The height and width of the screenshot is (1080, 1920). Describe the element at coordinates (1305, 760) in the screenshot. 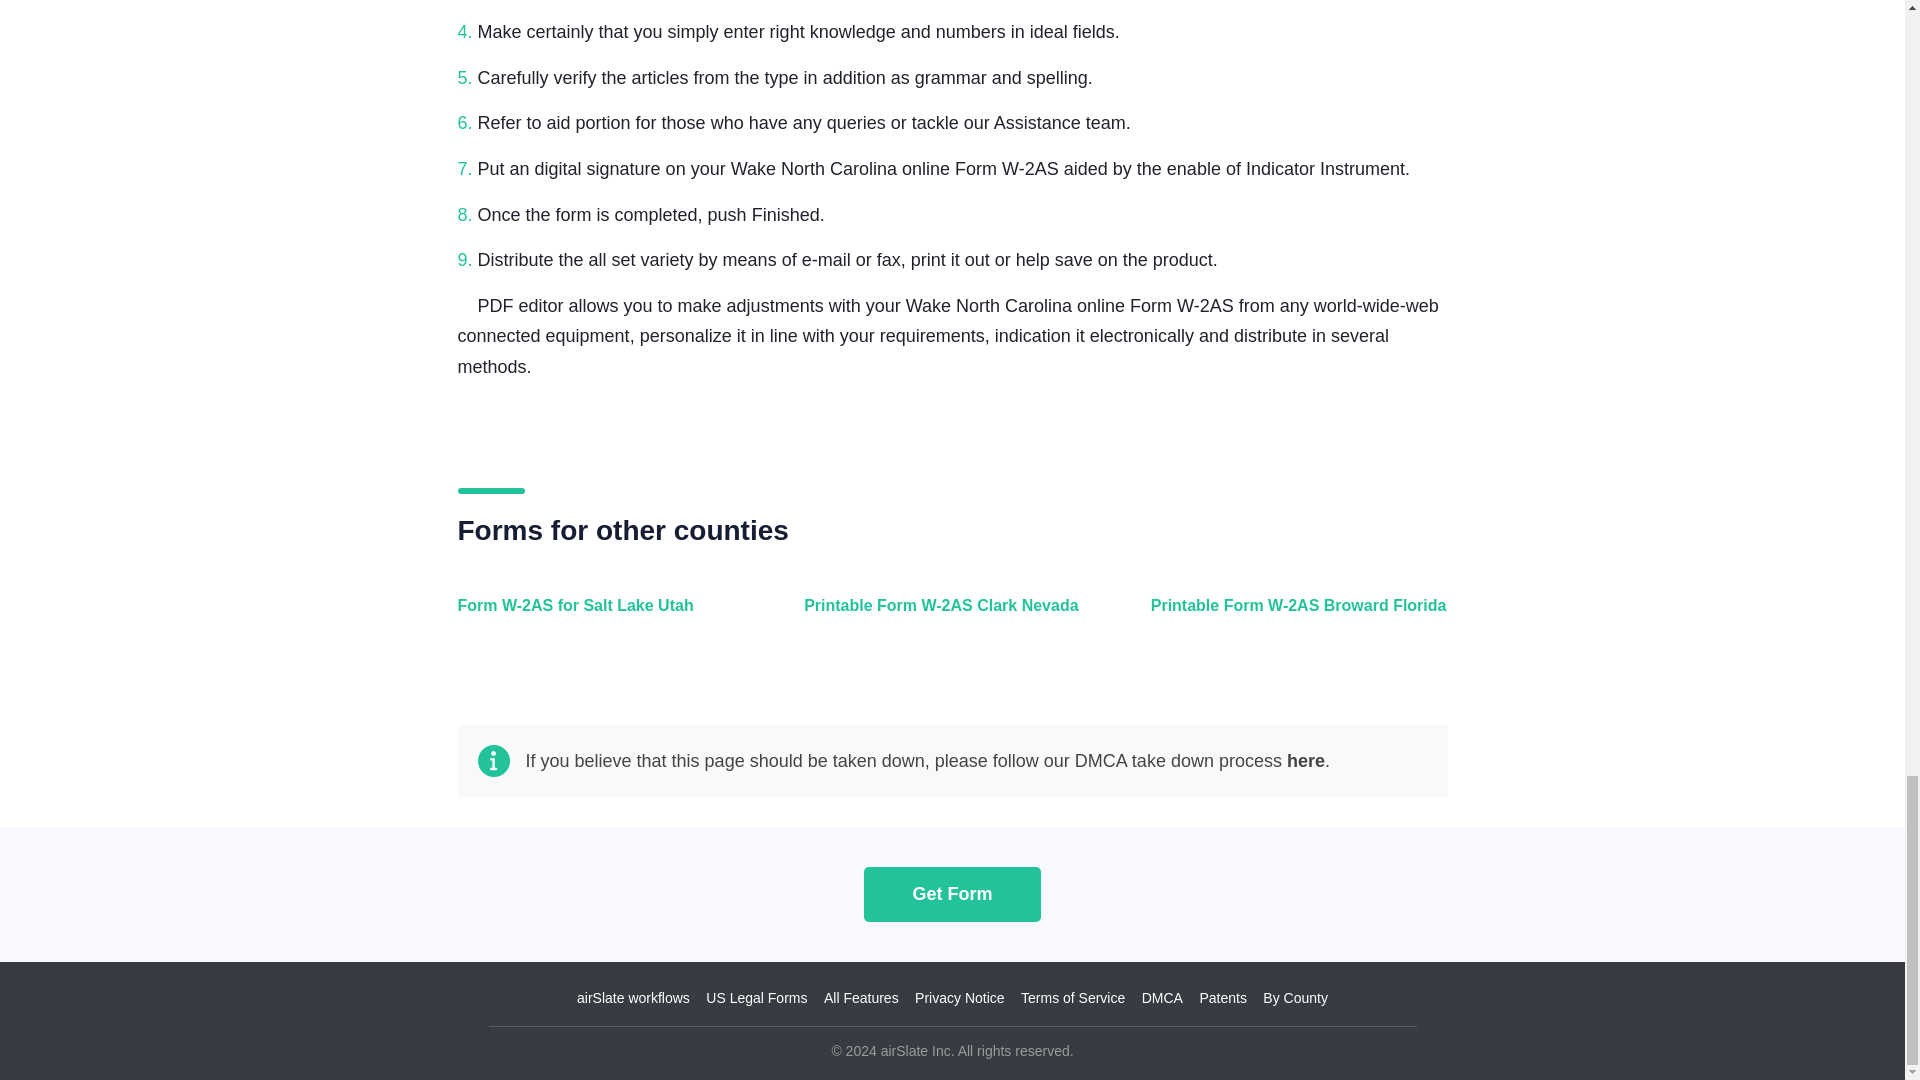

I see `here` at that location.